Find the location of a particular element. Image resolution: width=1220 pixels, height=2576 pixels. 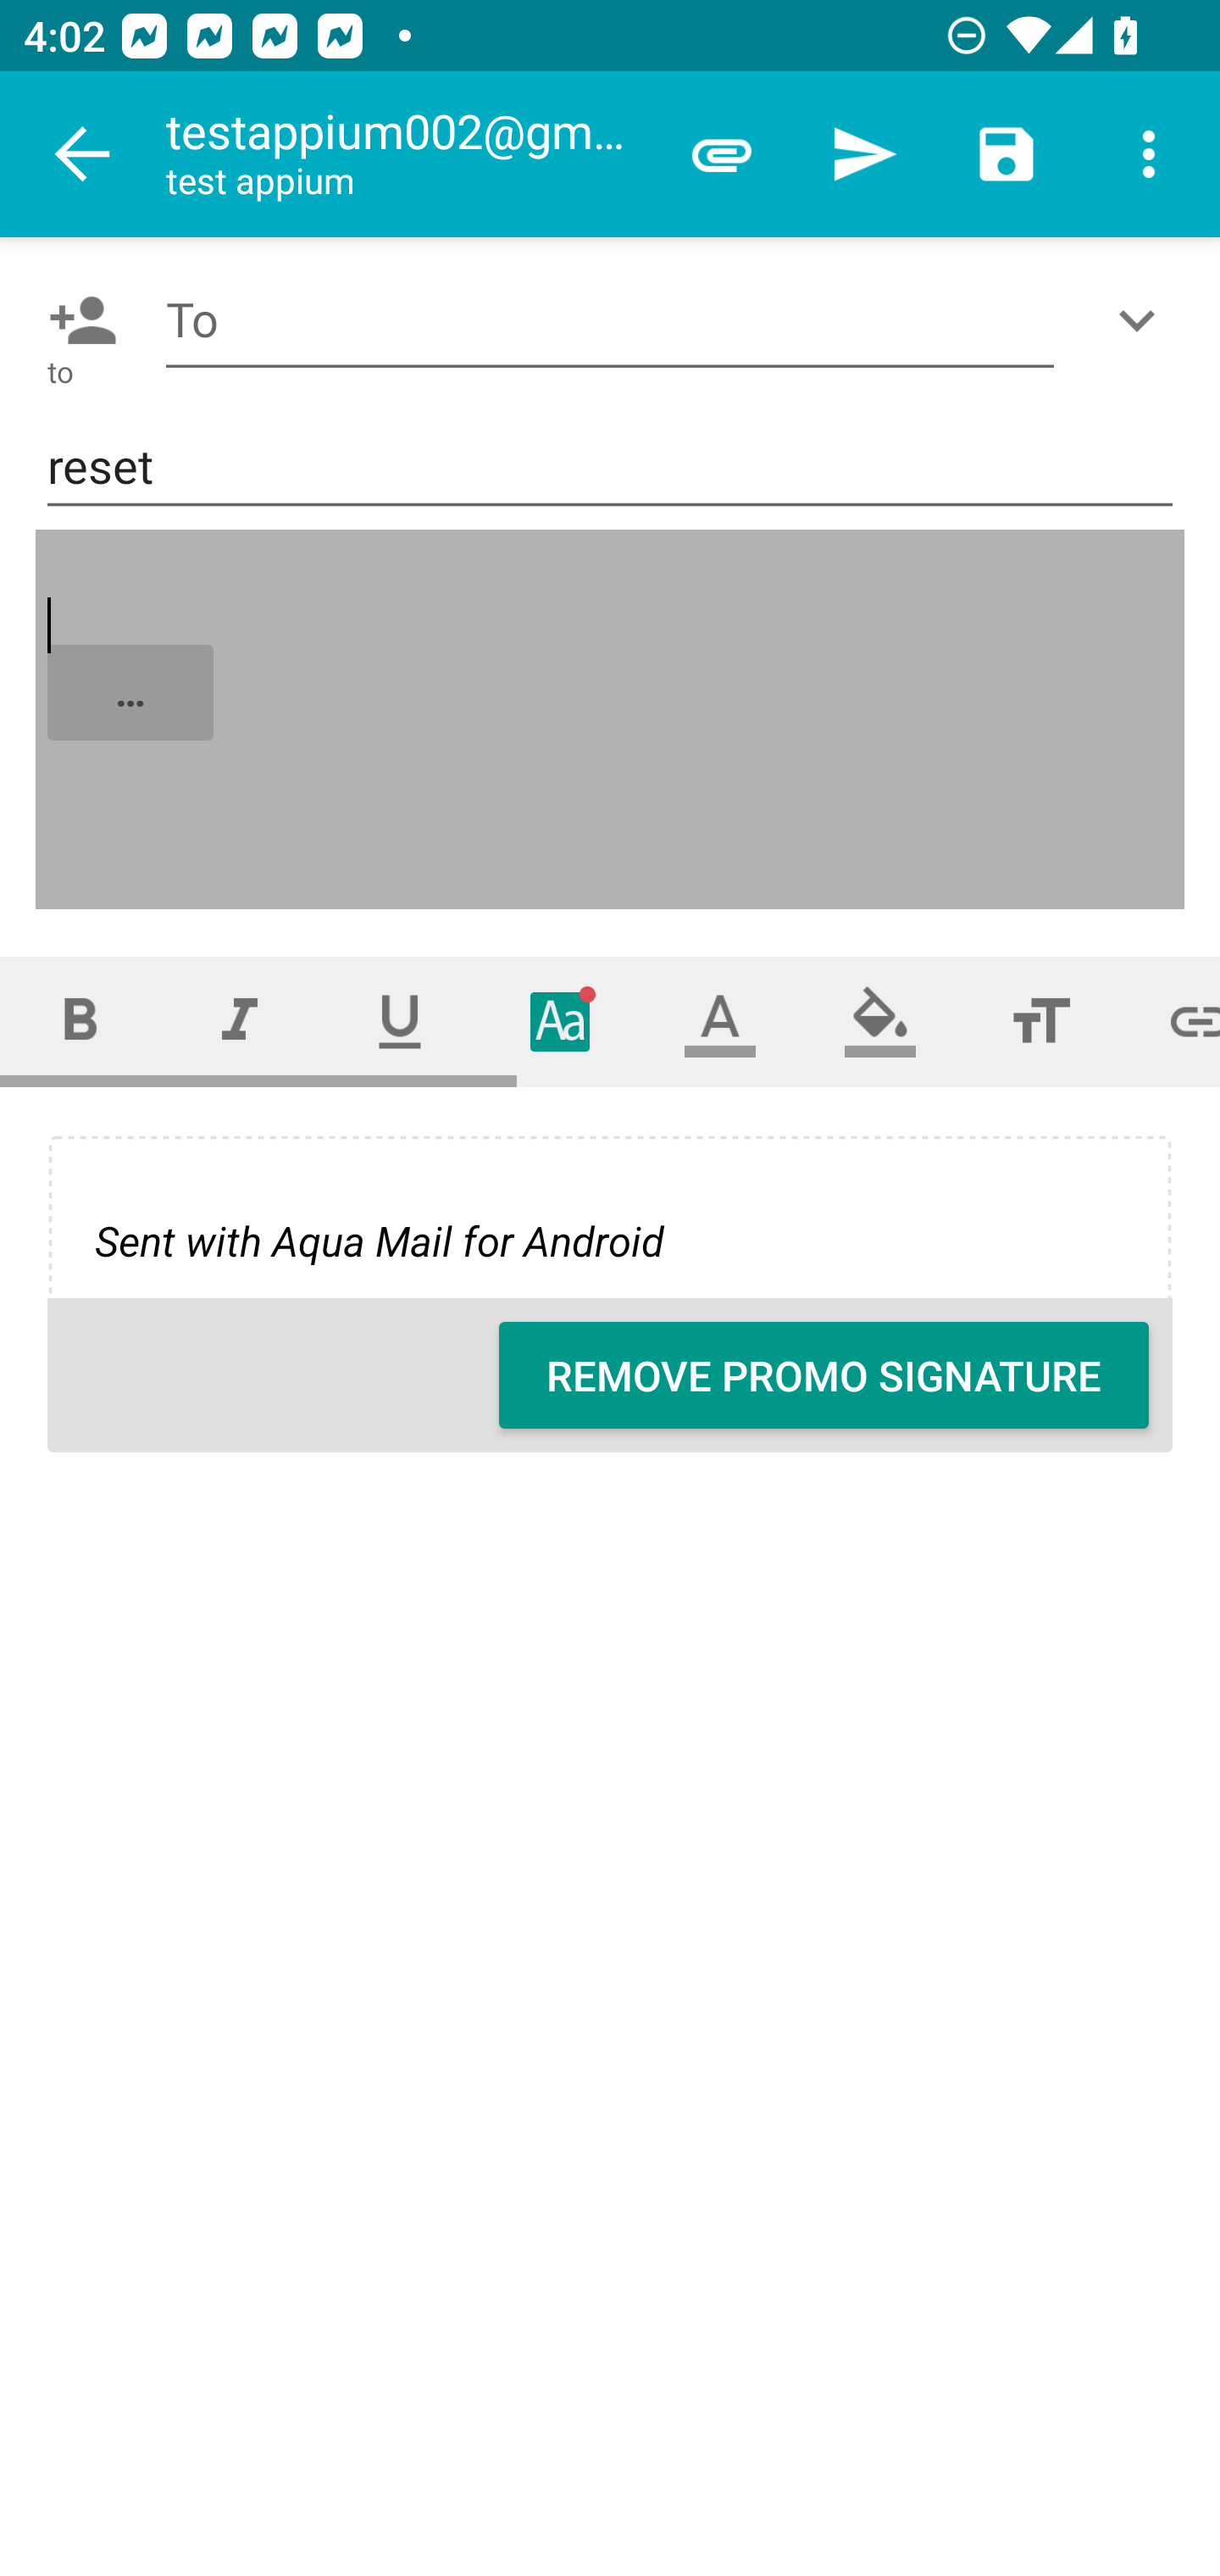

Pick contact: To is located at coordinates (76, 320).